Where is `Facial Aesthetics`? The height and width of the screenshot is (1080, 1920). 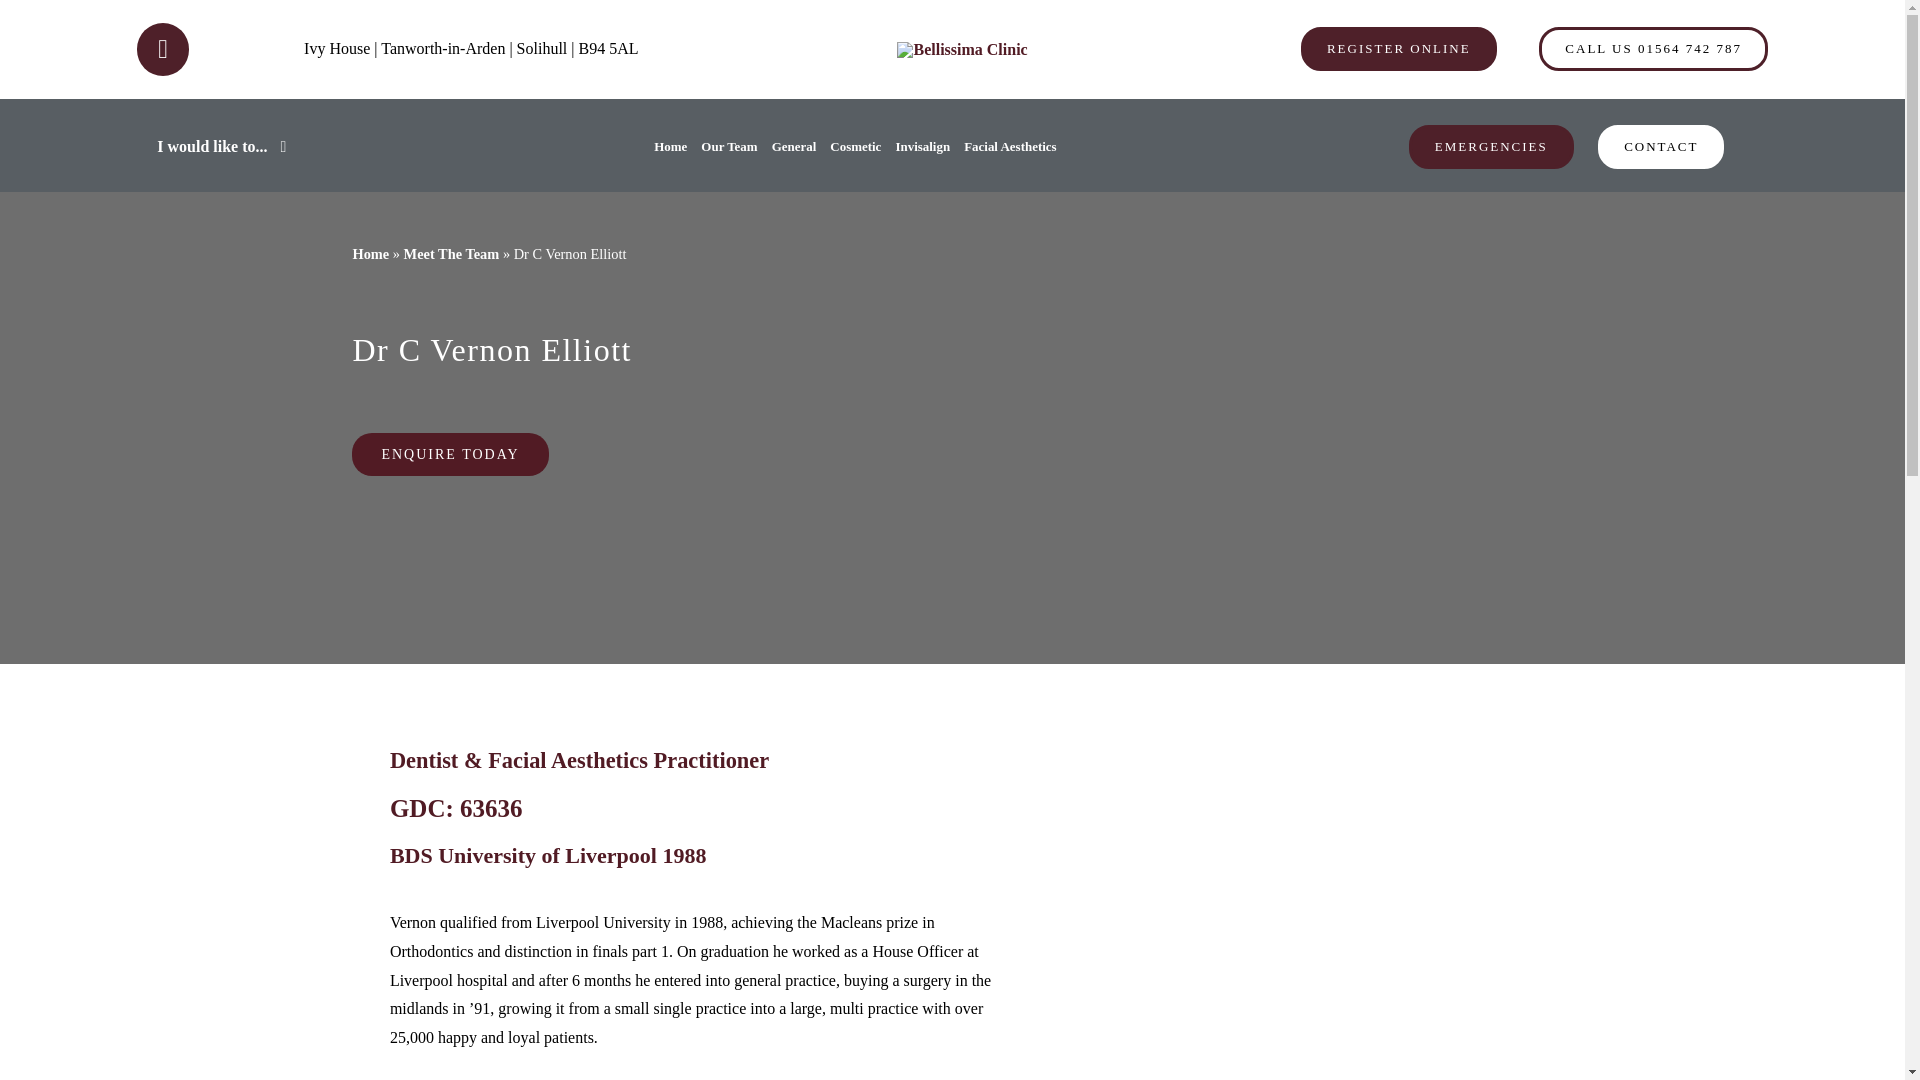
Facial Aesthetics is located at coordinates (1010, 146).